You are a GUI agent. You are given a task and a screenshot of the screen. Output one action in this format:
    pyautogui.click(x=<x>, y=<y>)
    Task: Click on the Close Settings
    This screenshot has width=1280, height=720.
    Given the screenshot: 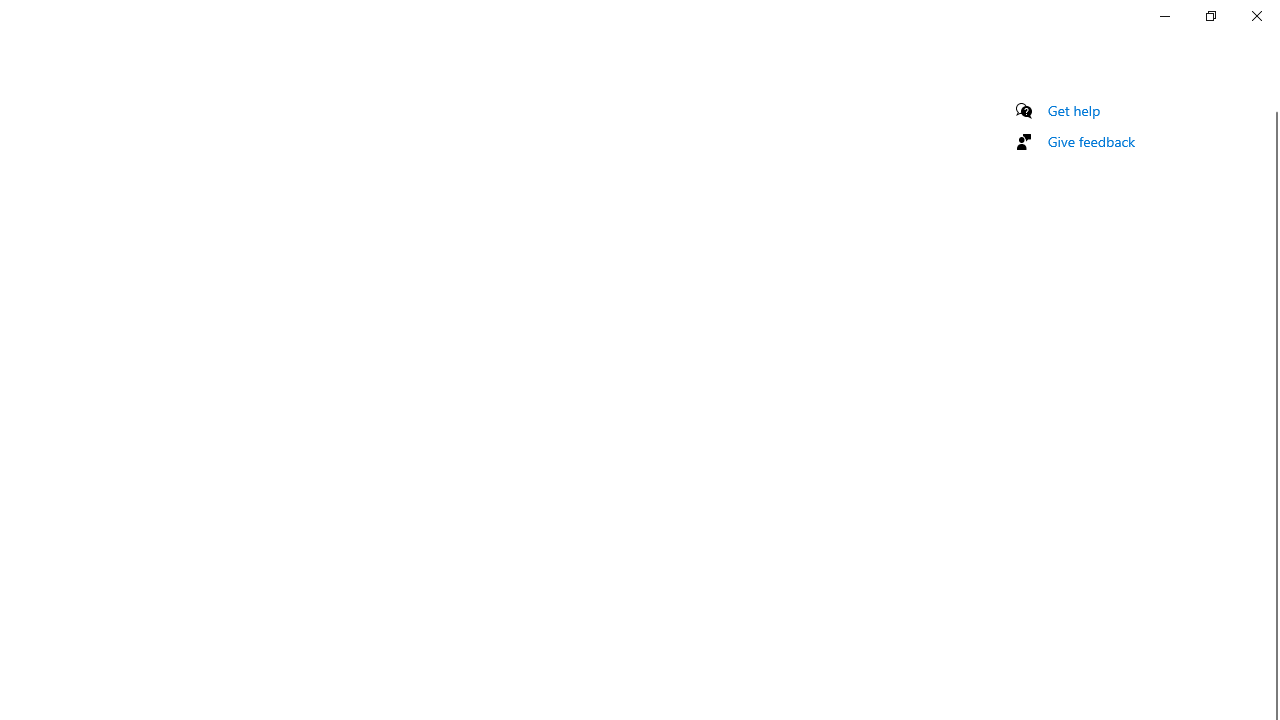 What is the action you would take?
    pyautogui.click(x=1256, y=16)
    